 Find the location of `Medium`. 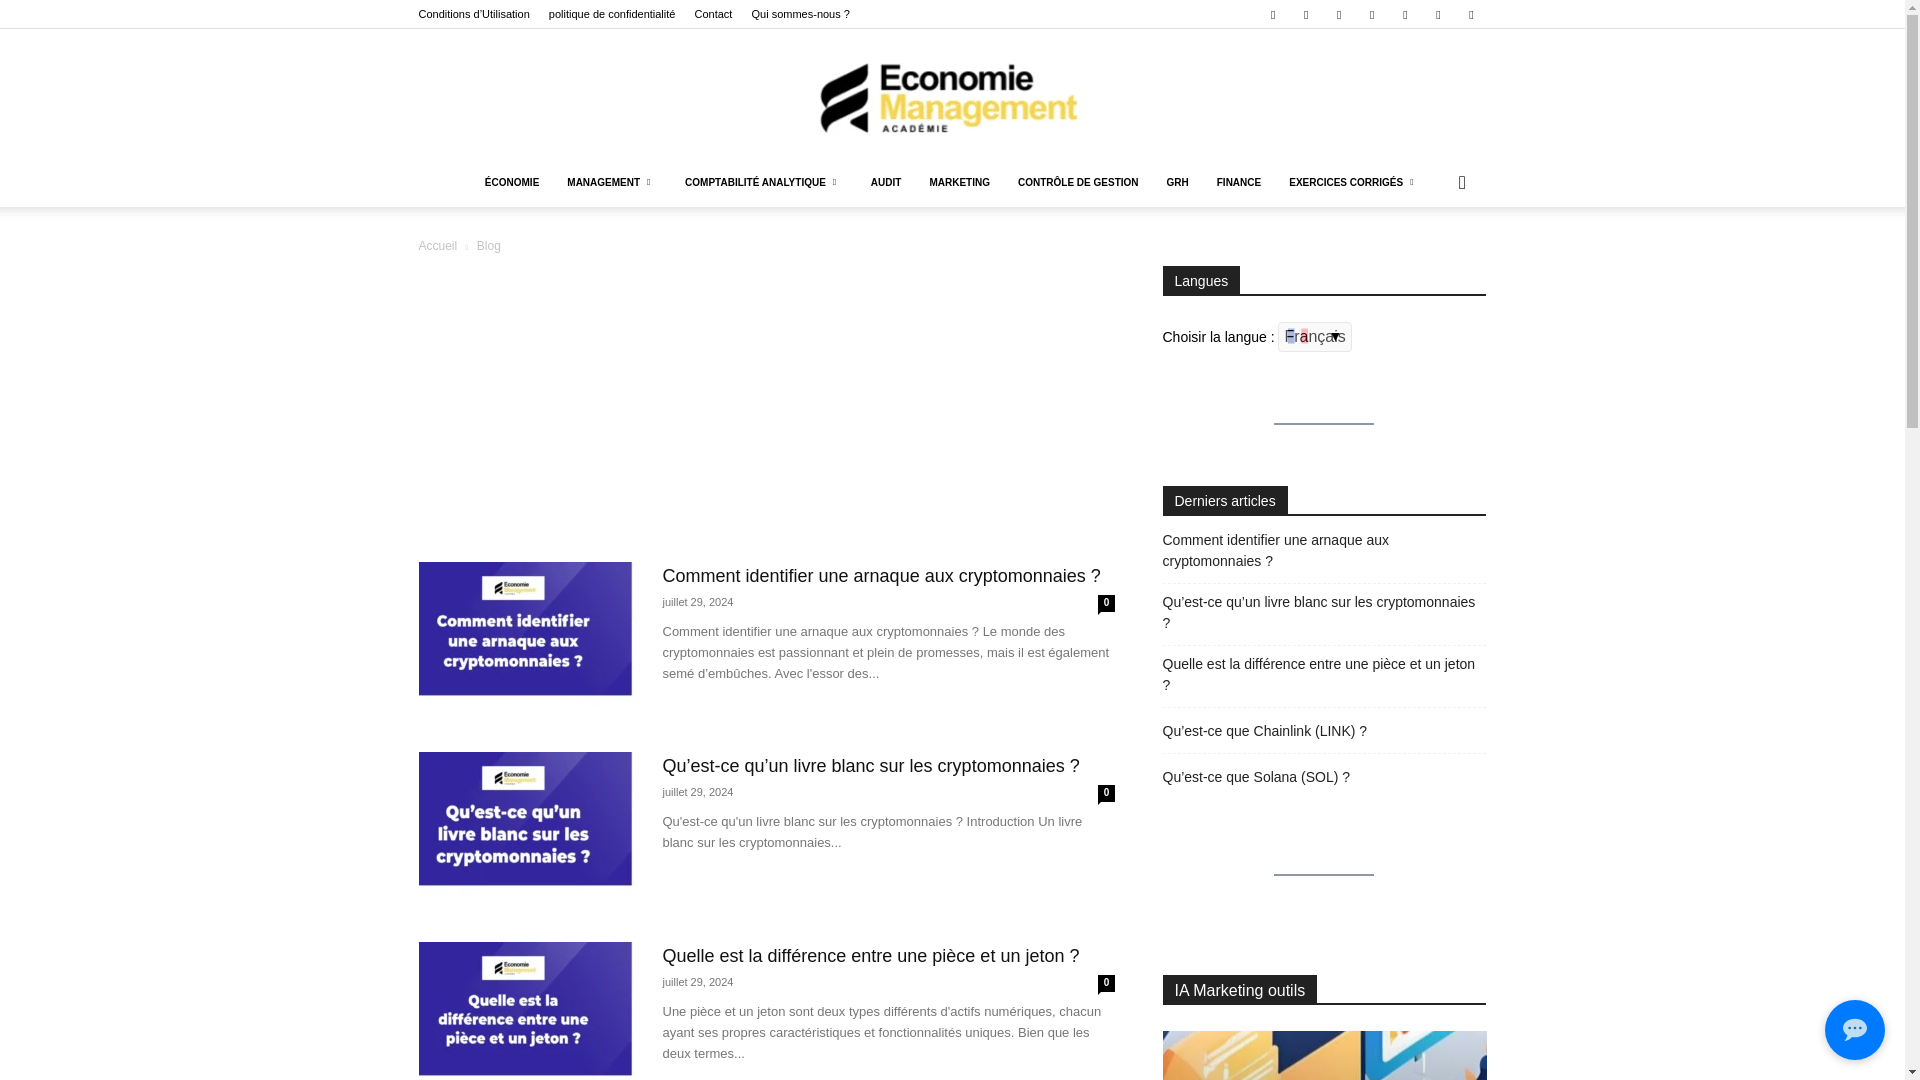

Medium is located at coordinates (1338, 14).